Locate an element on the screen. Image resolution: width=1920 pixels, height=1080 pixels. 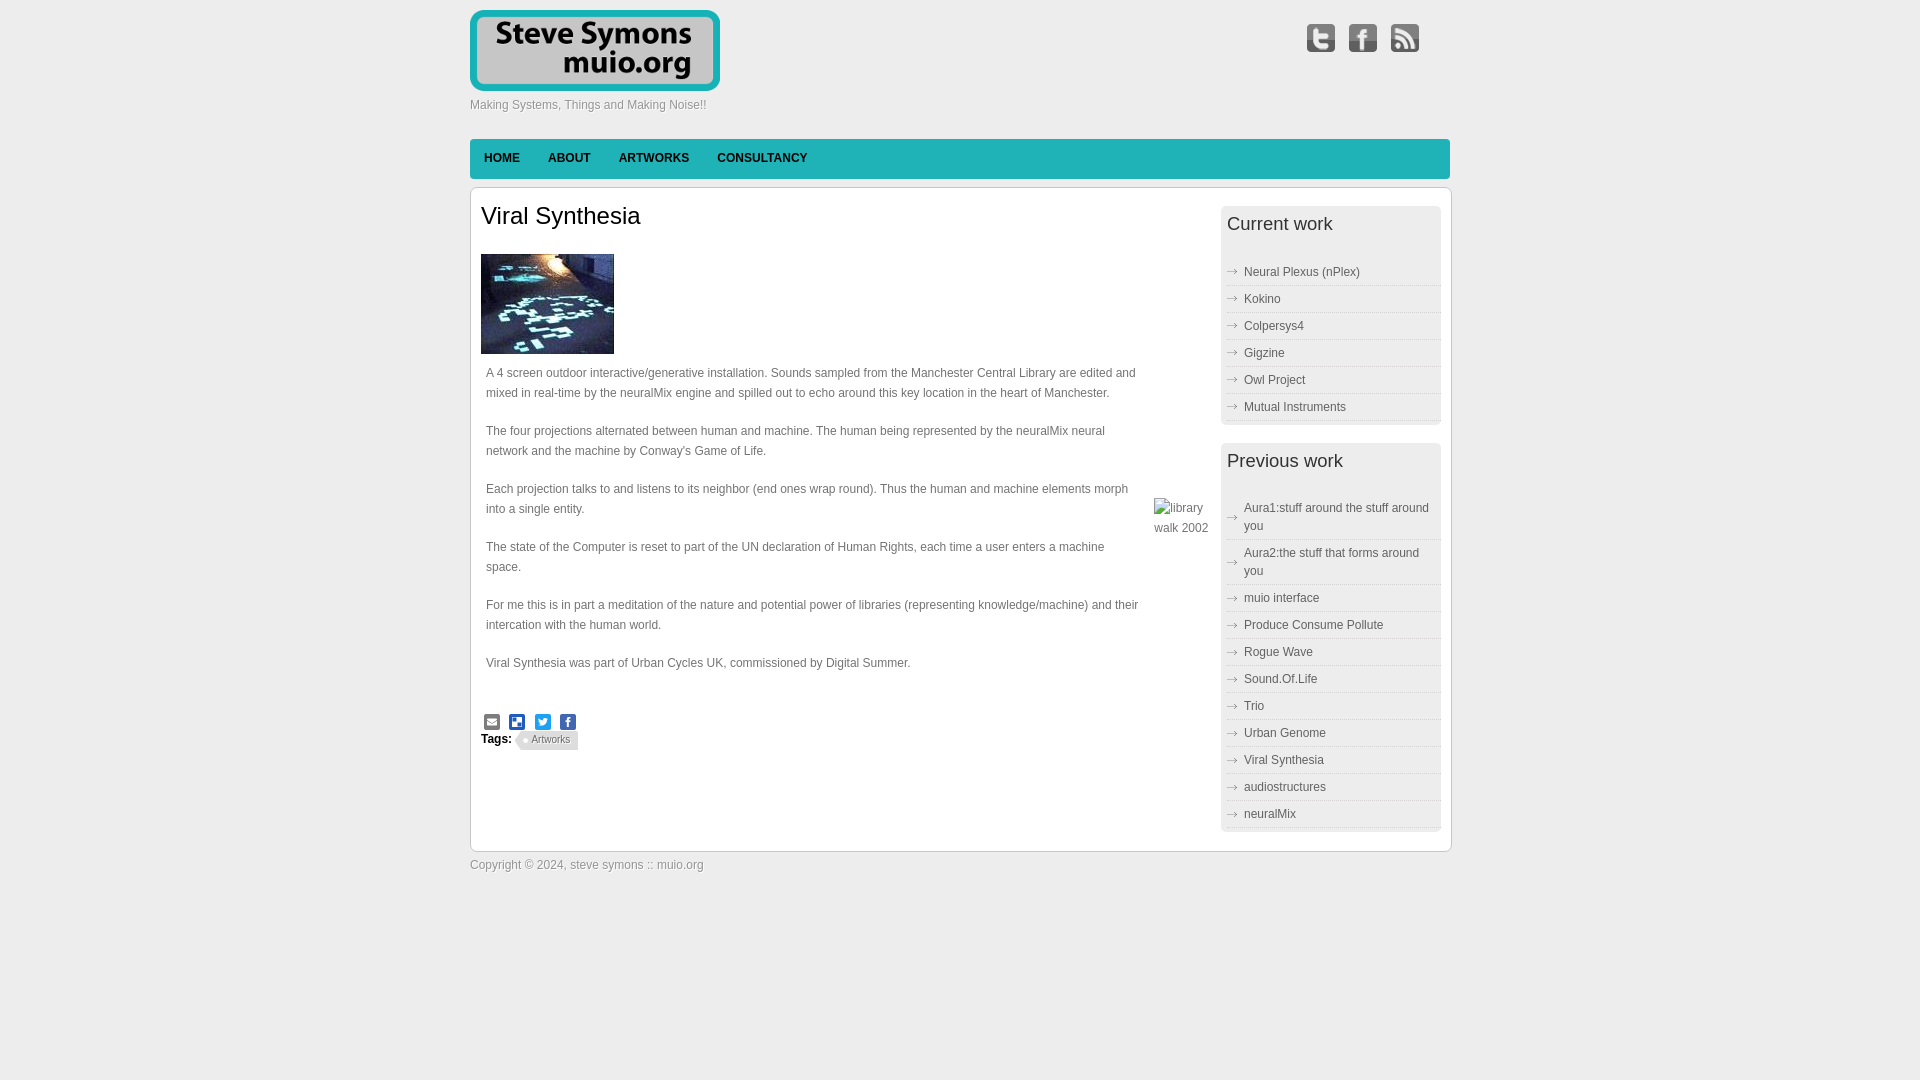
ABOUT is located at coordinates (568, 158).